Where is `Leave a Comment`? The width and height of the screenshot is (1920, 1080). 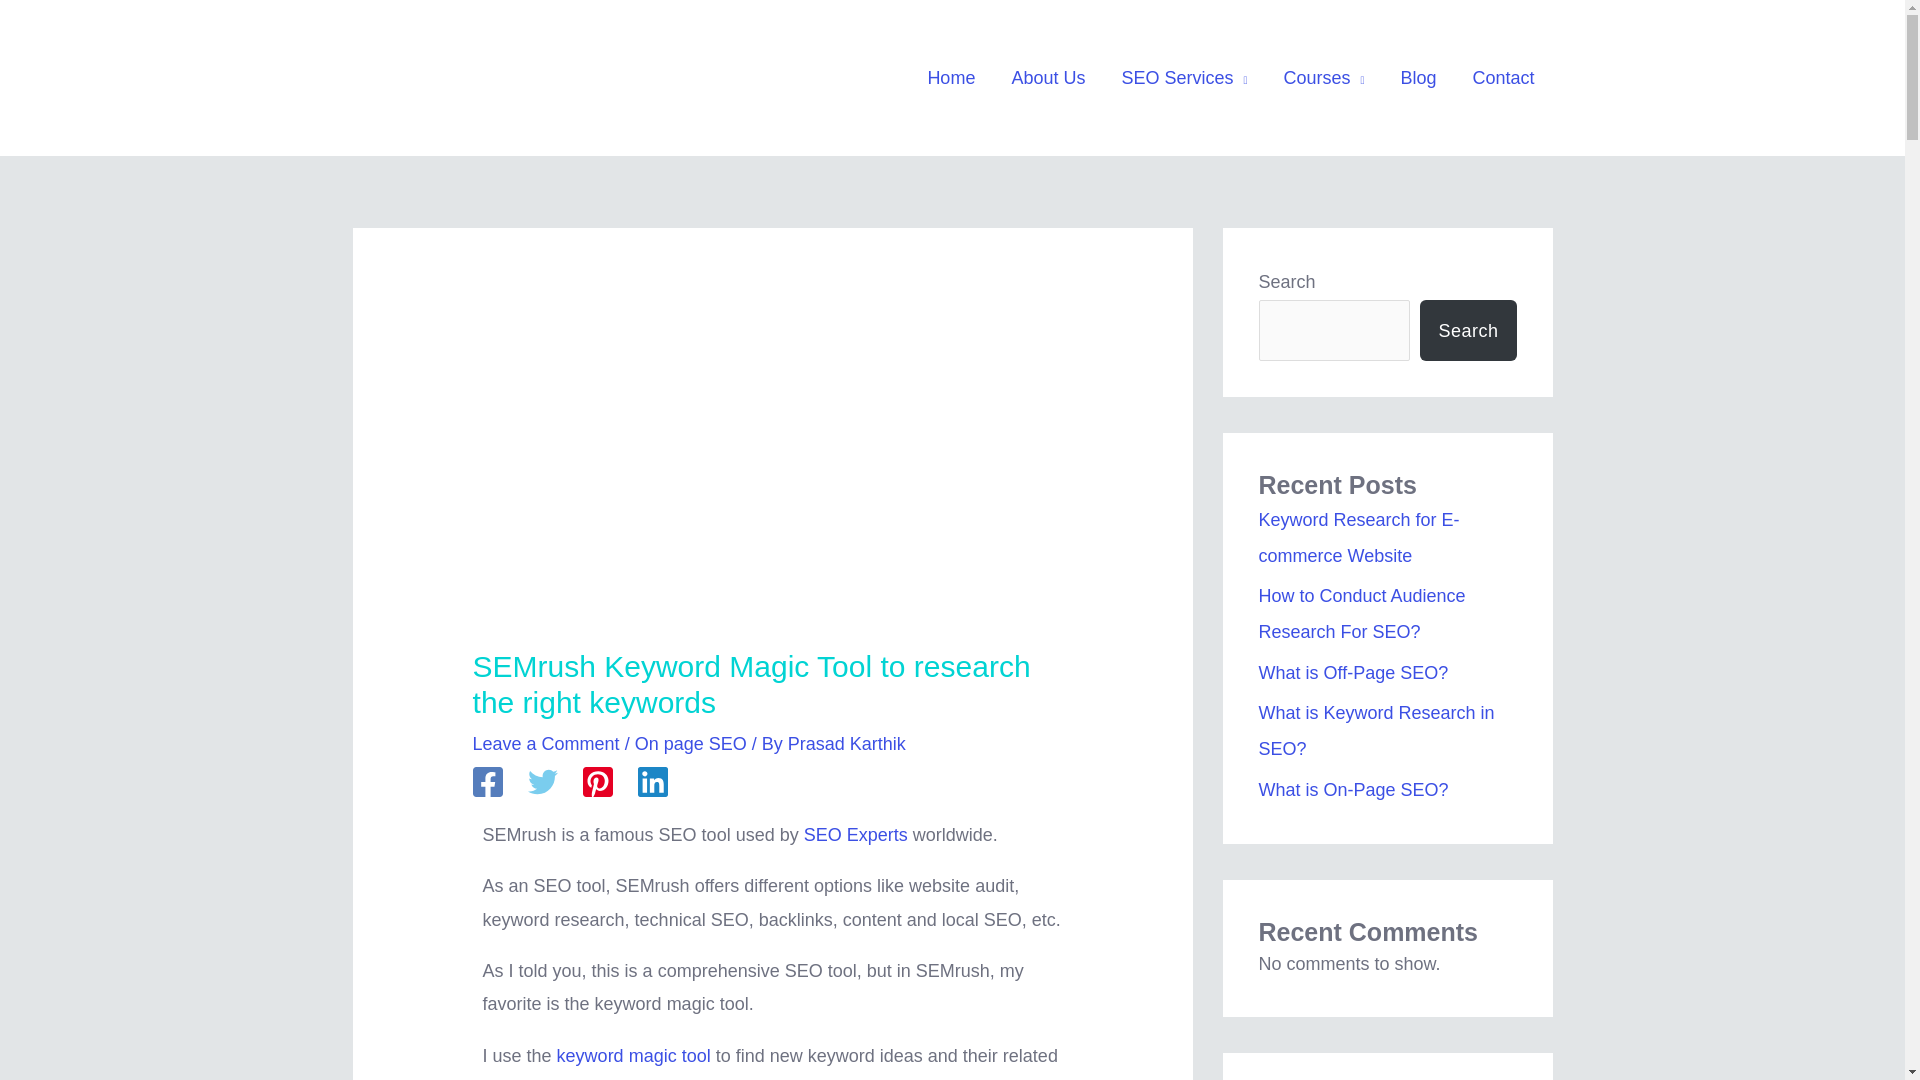 Leave a Comment is located at coordinates (546, 744).